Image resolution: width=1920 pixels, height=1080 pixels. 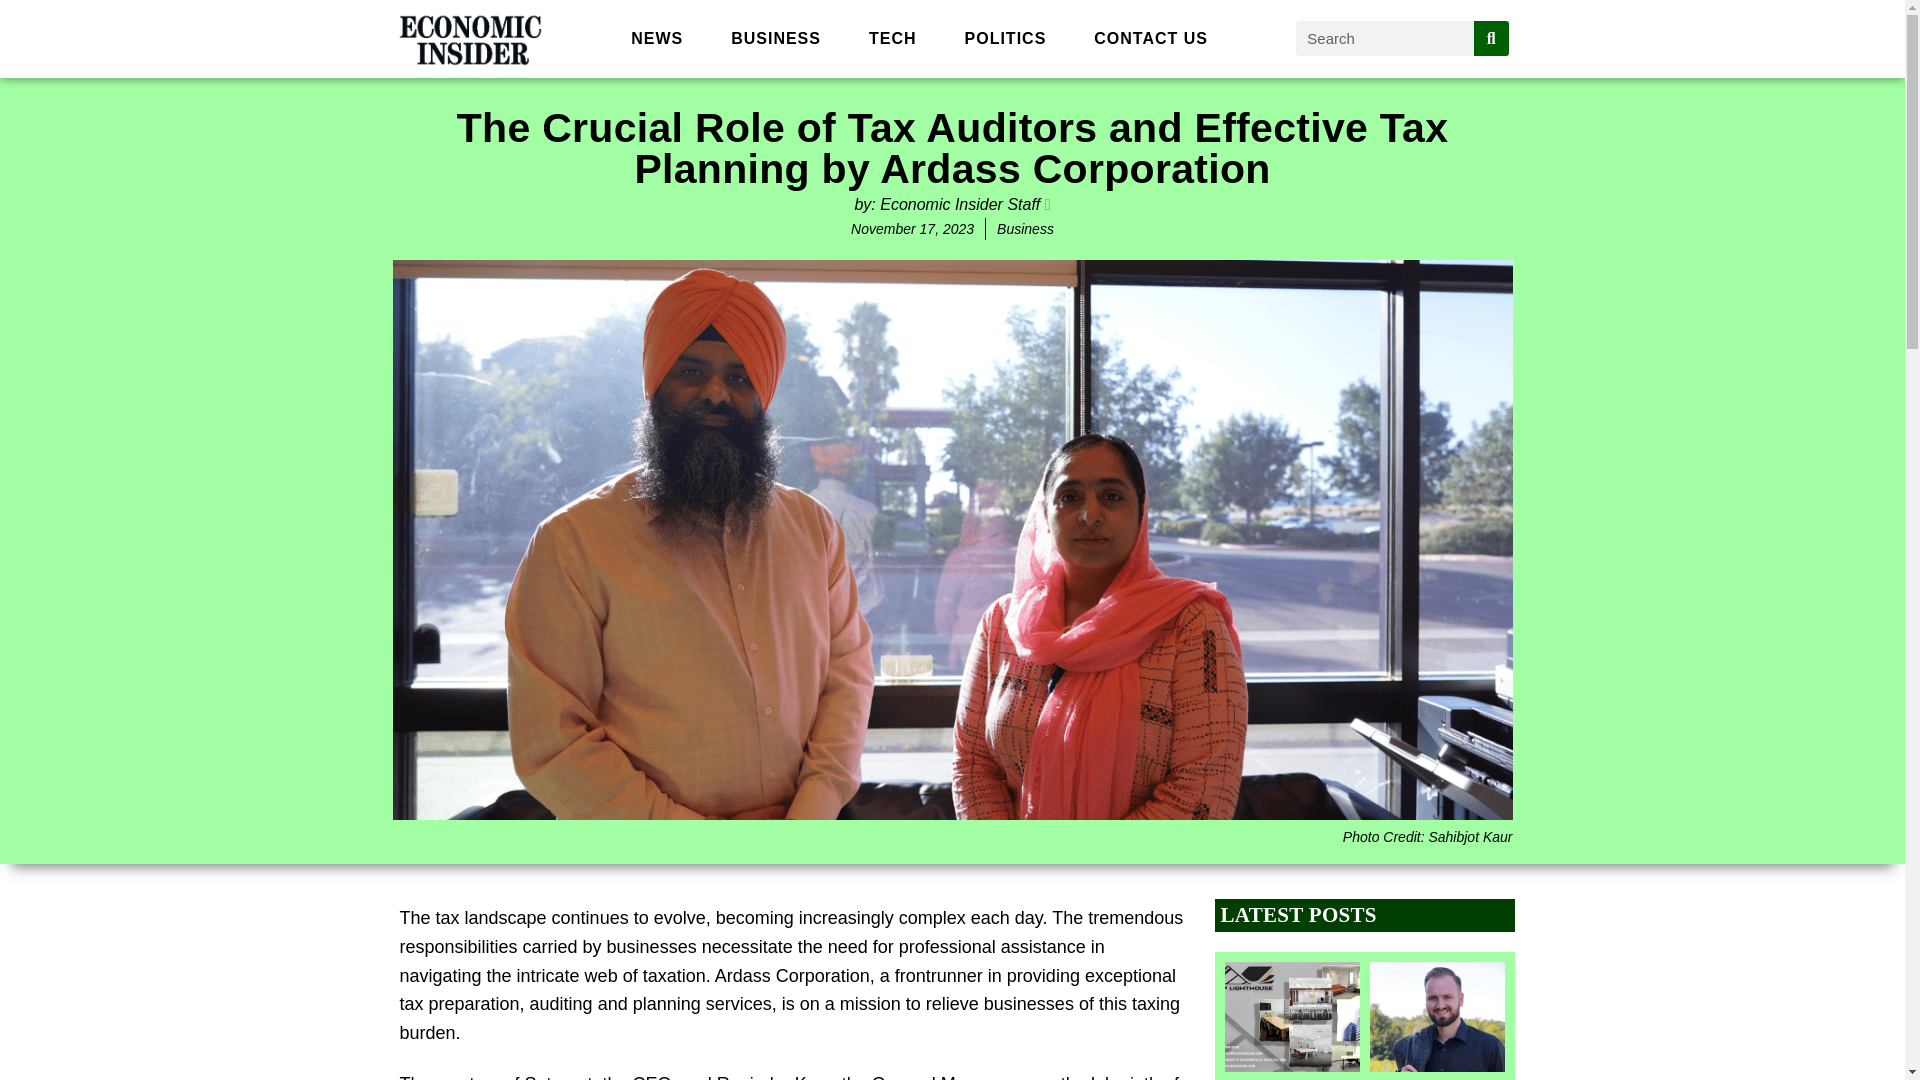 I want to click on November 17, 2023, so click(x=912, y=228).